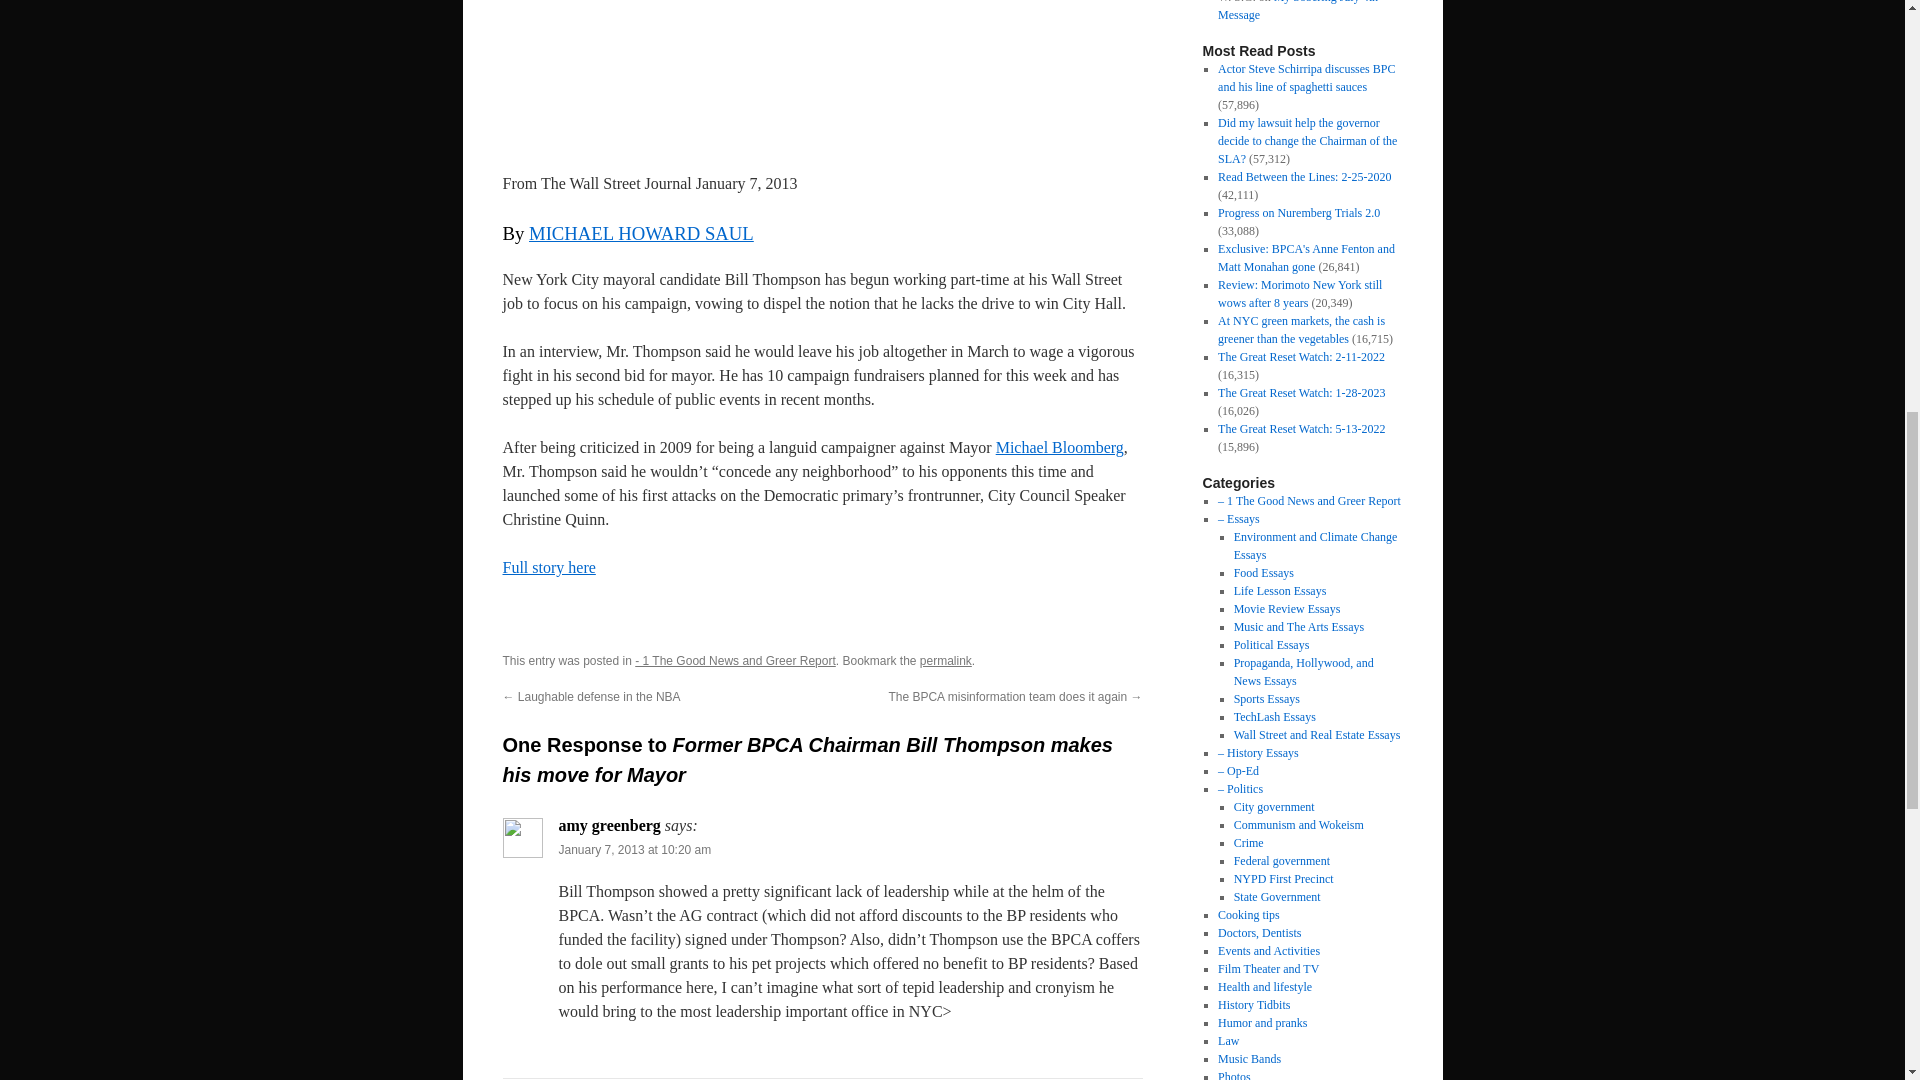  What do you see at coordinates (945, 661) in the screenshot?
I see `permalink` at bounding box center [945, 661].